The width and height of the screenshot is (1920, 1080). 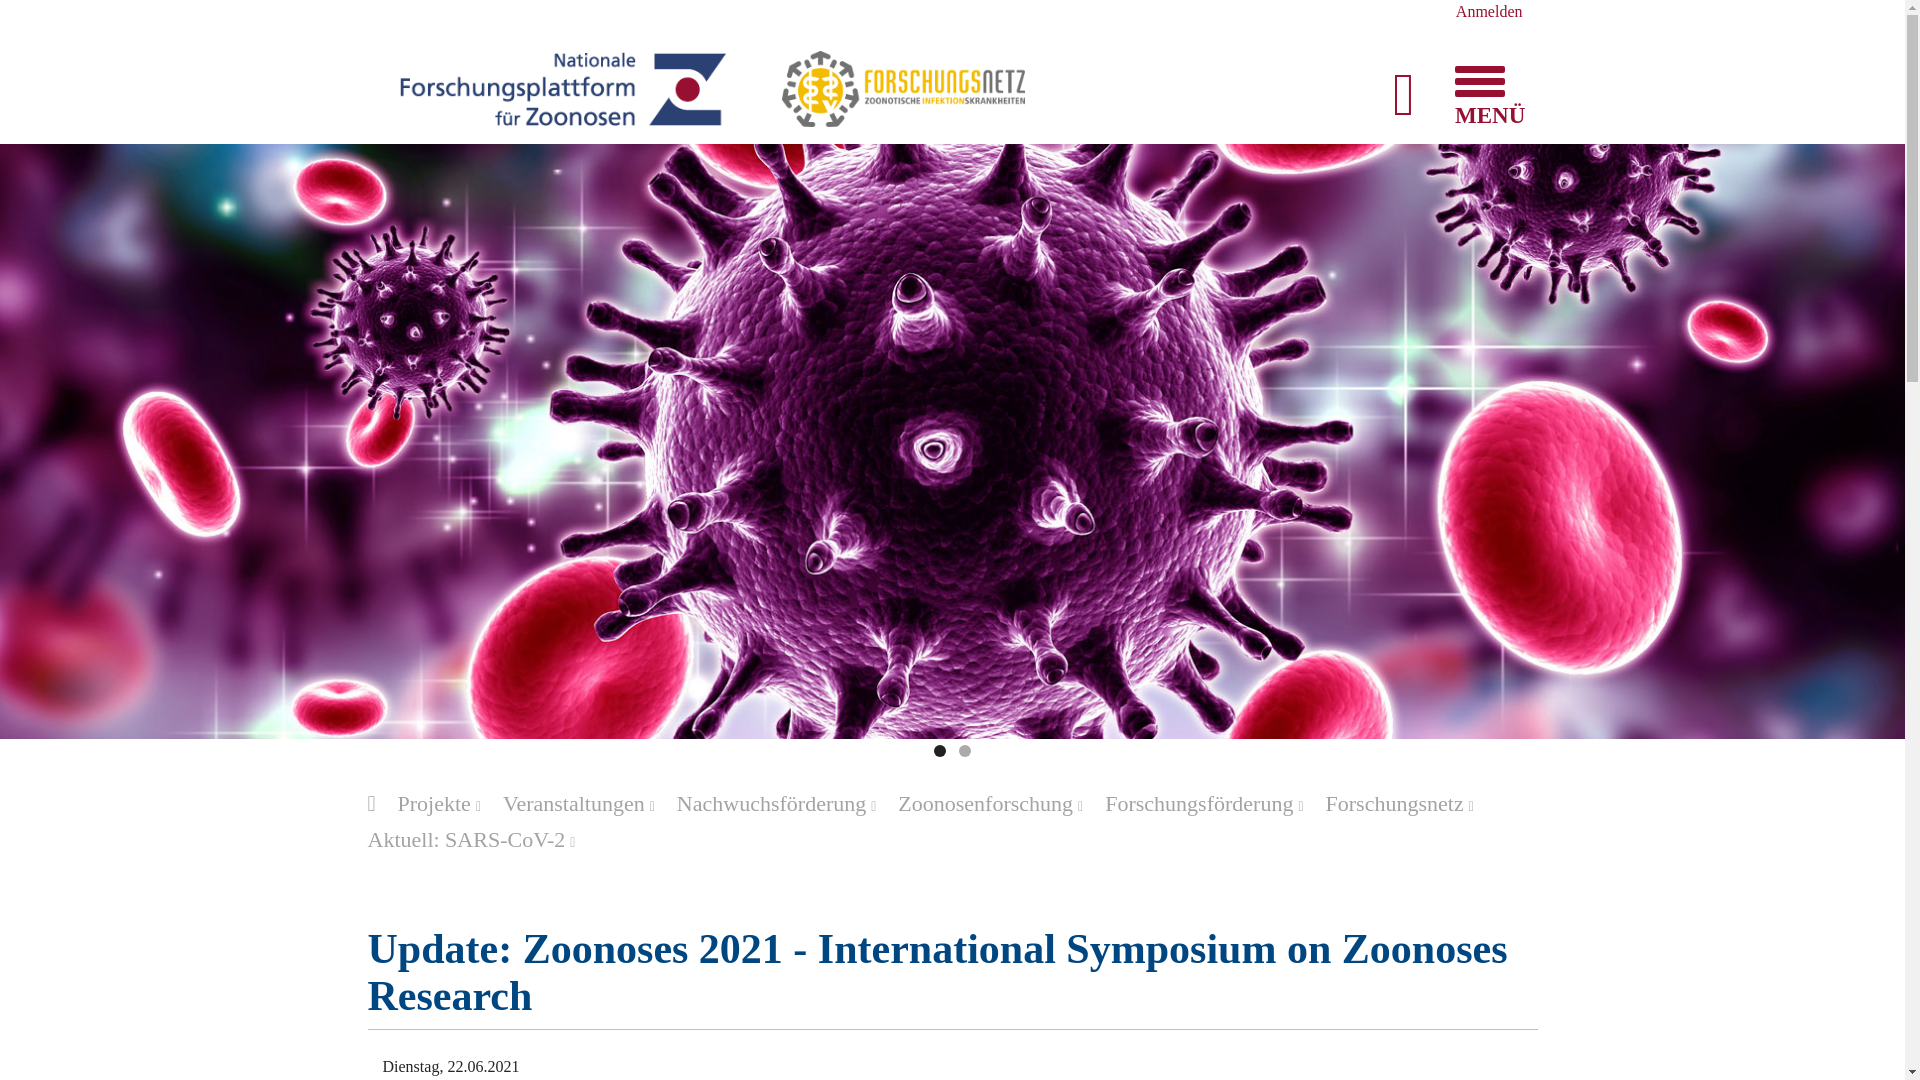 I want to click on Startseite, so click(x=562, y=87).